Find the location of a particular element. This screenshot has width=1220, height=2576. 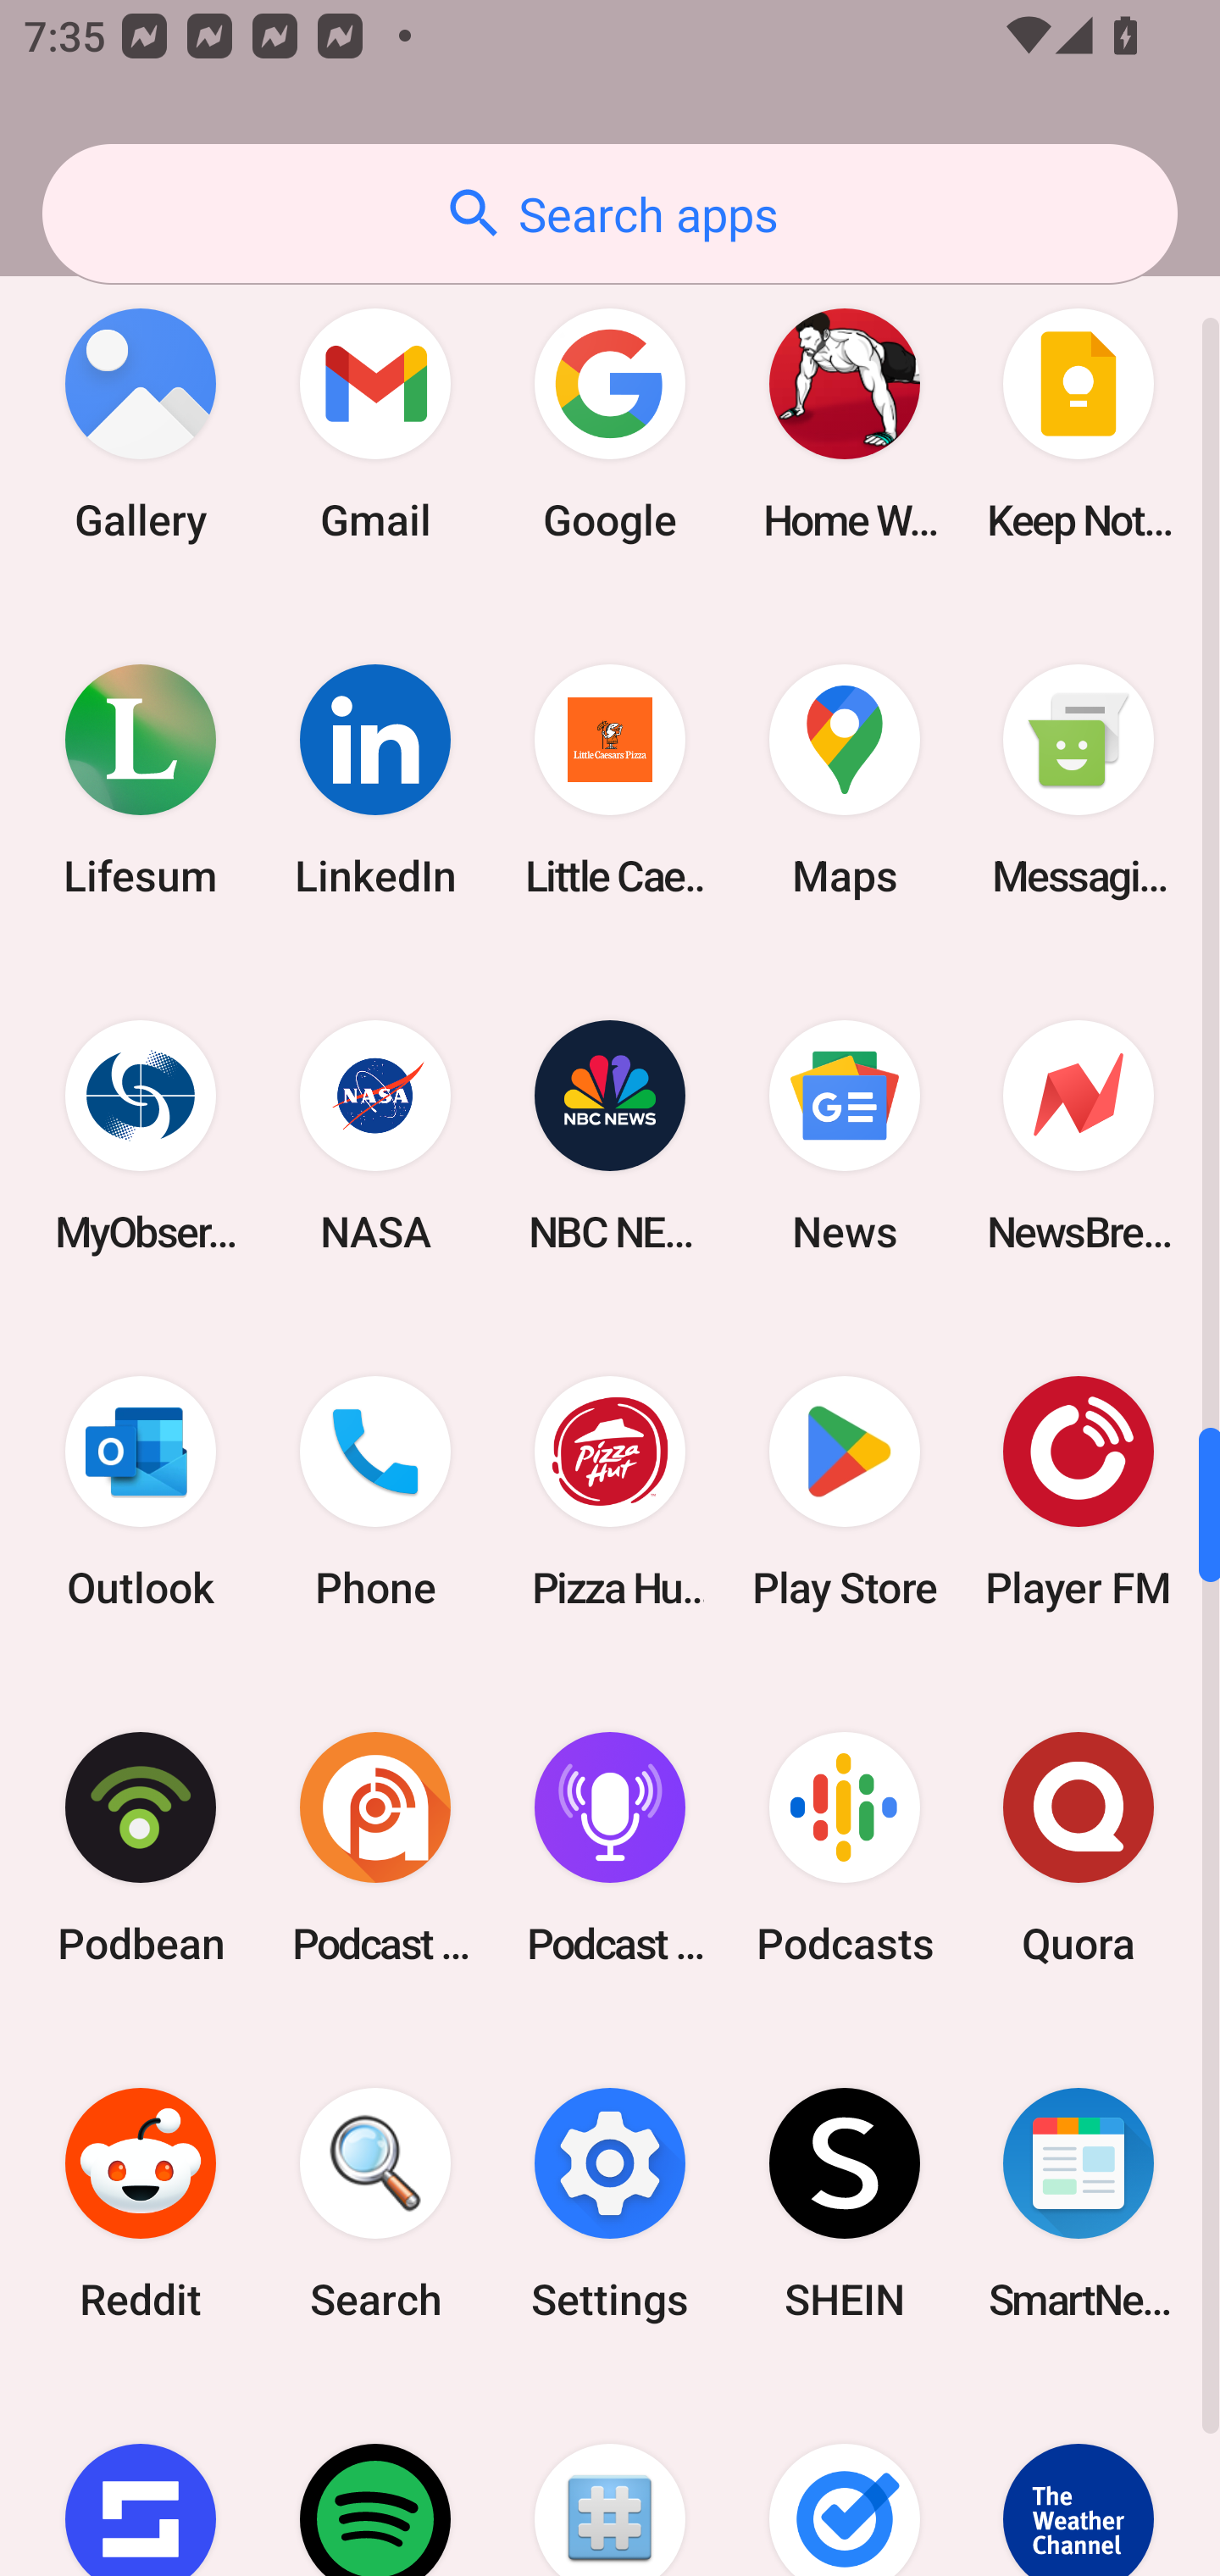

  Search apps is located at coordinates (610, 214).